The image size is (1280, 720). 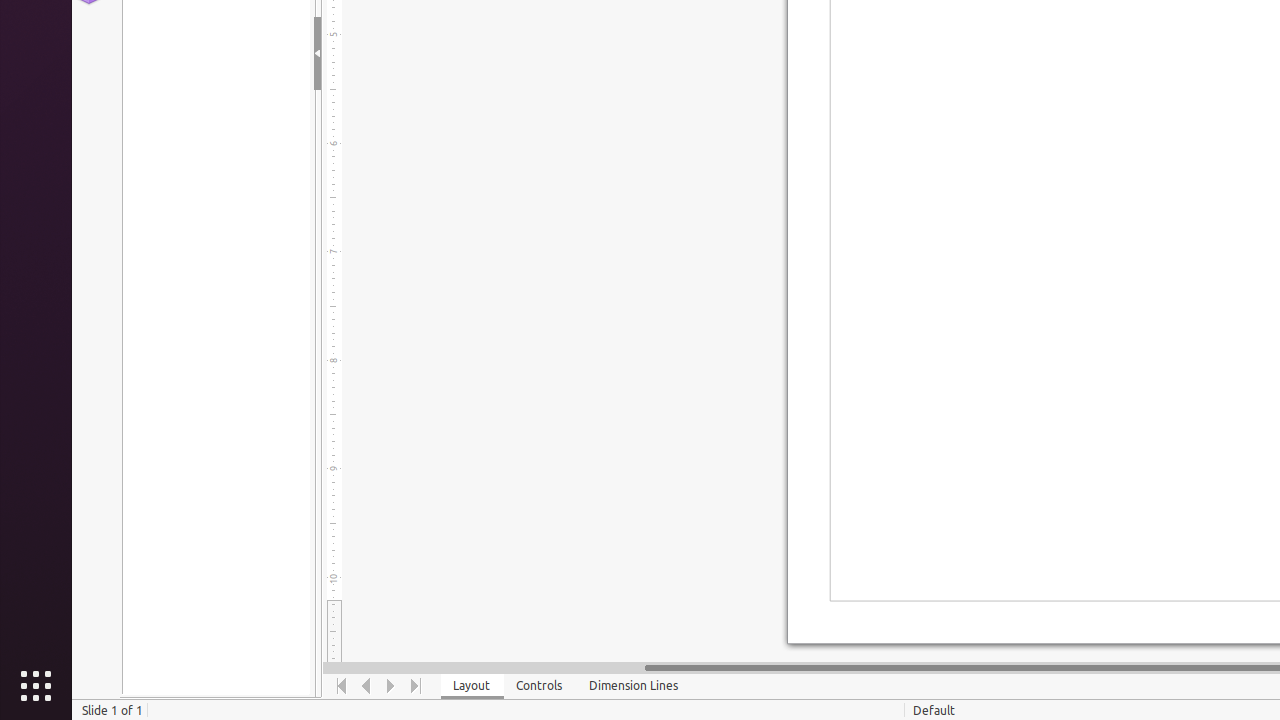 I want to click on Move Left, so click(x=366, y=686).